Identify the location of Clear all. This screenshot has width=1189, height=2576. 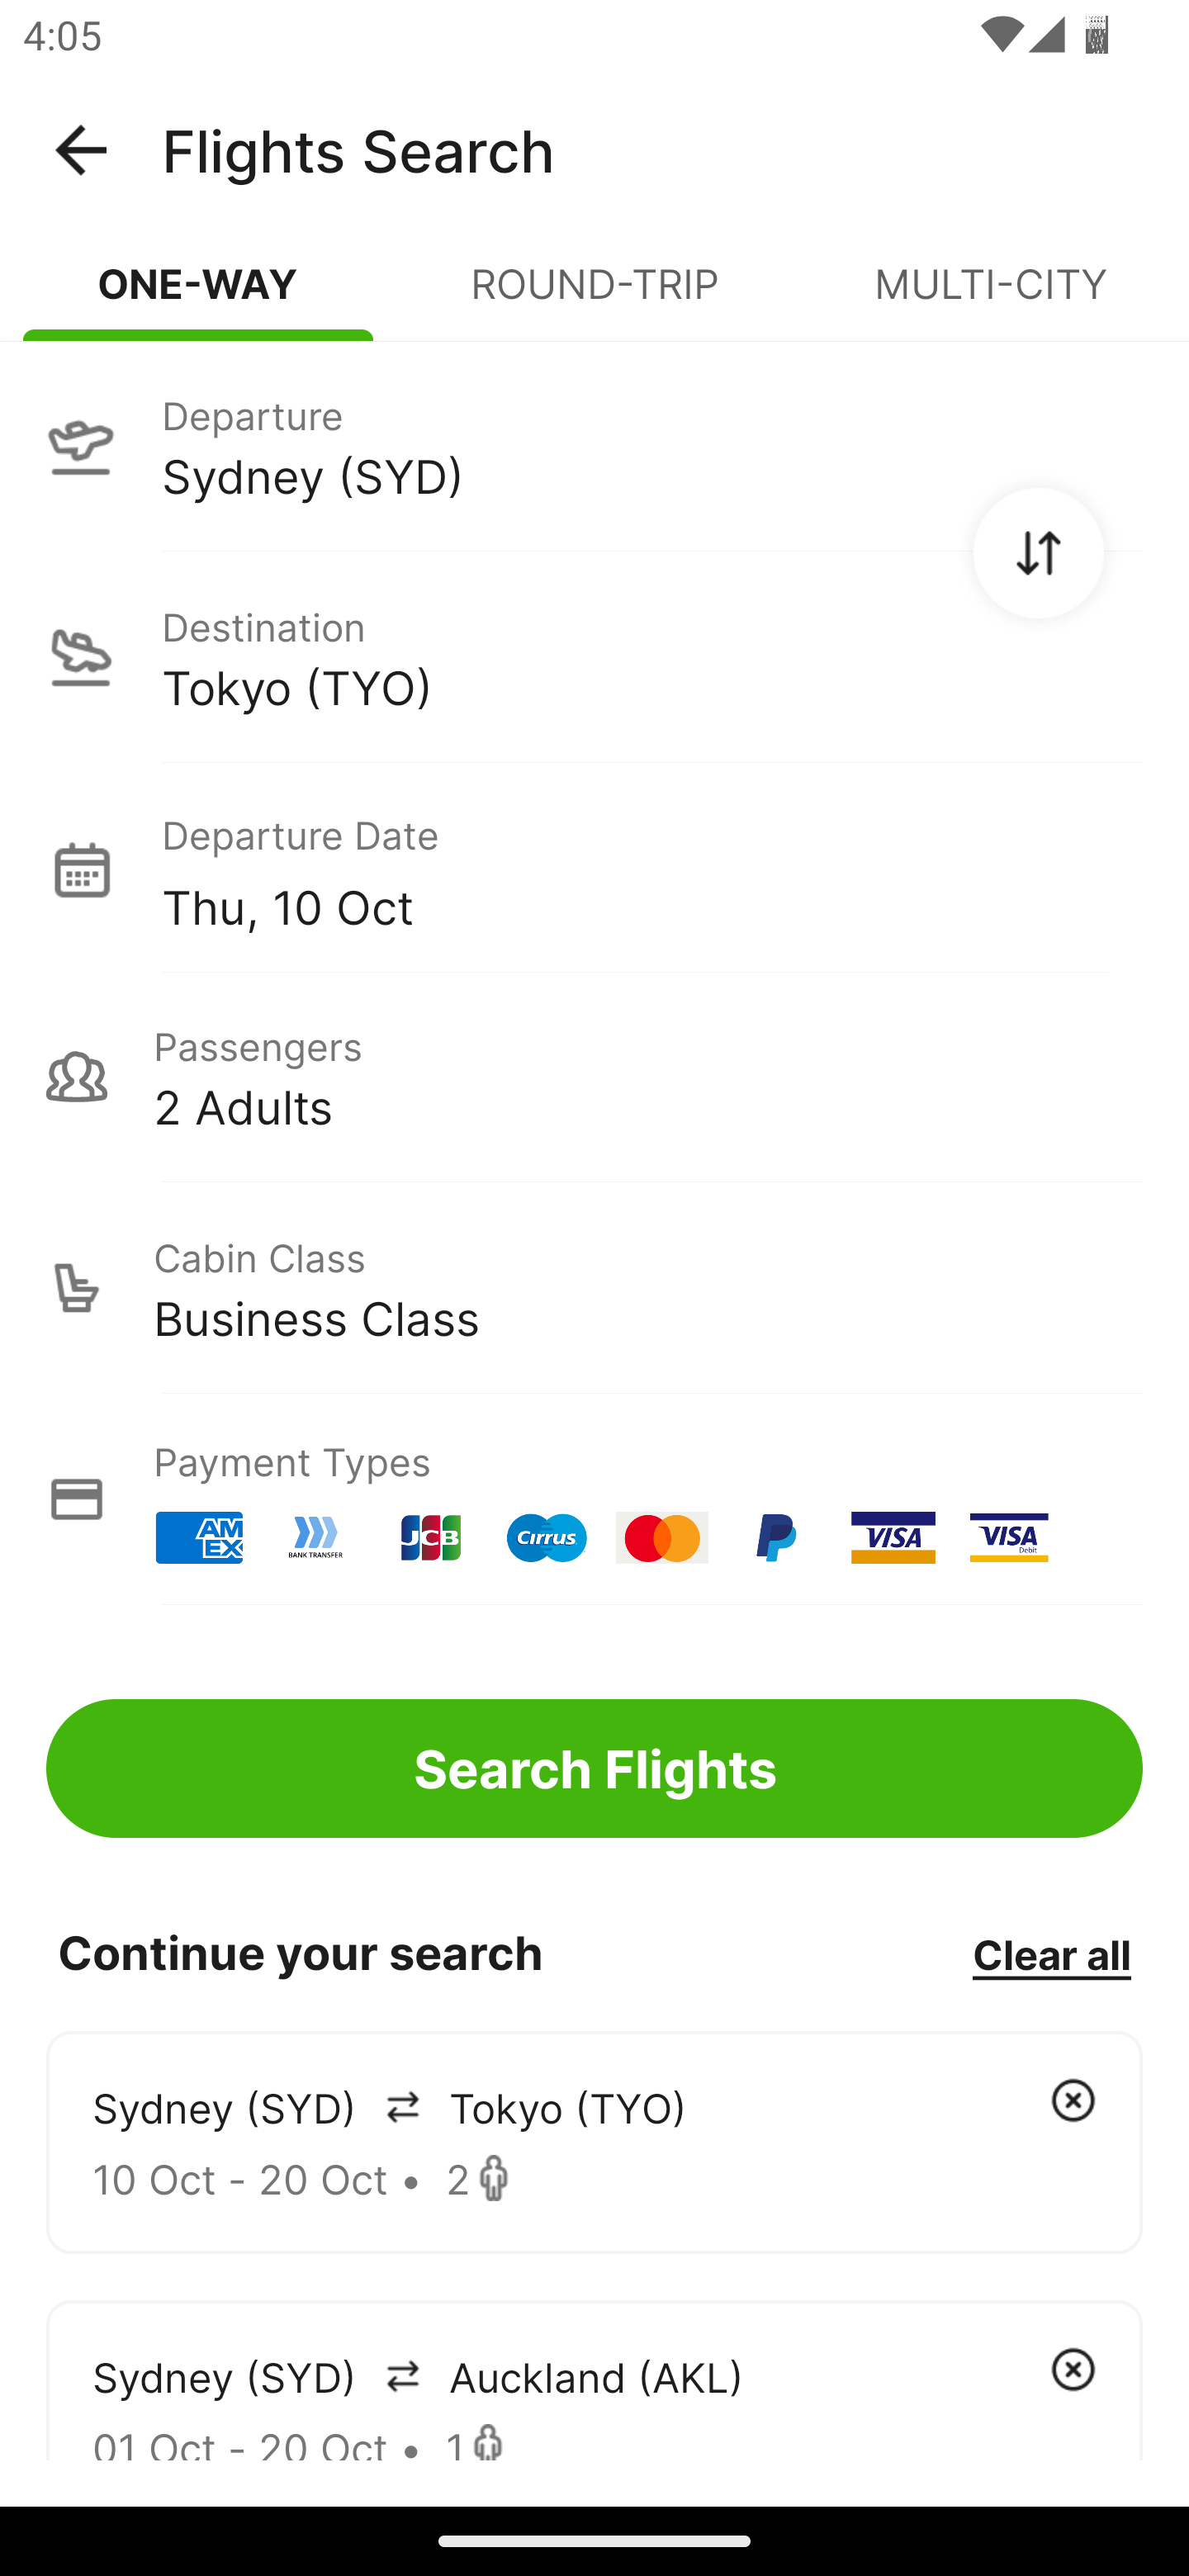
(1051, 1953).